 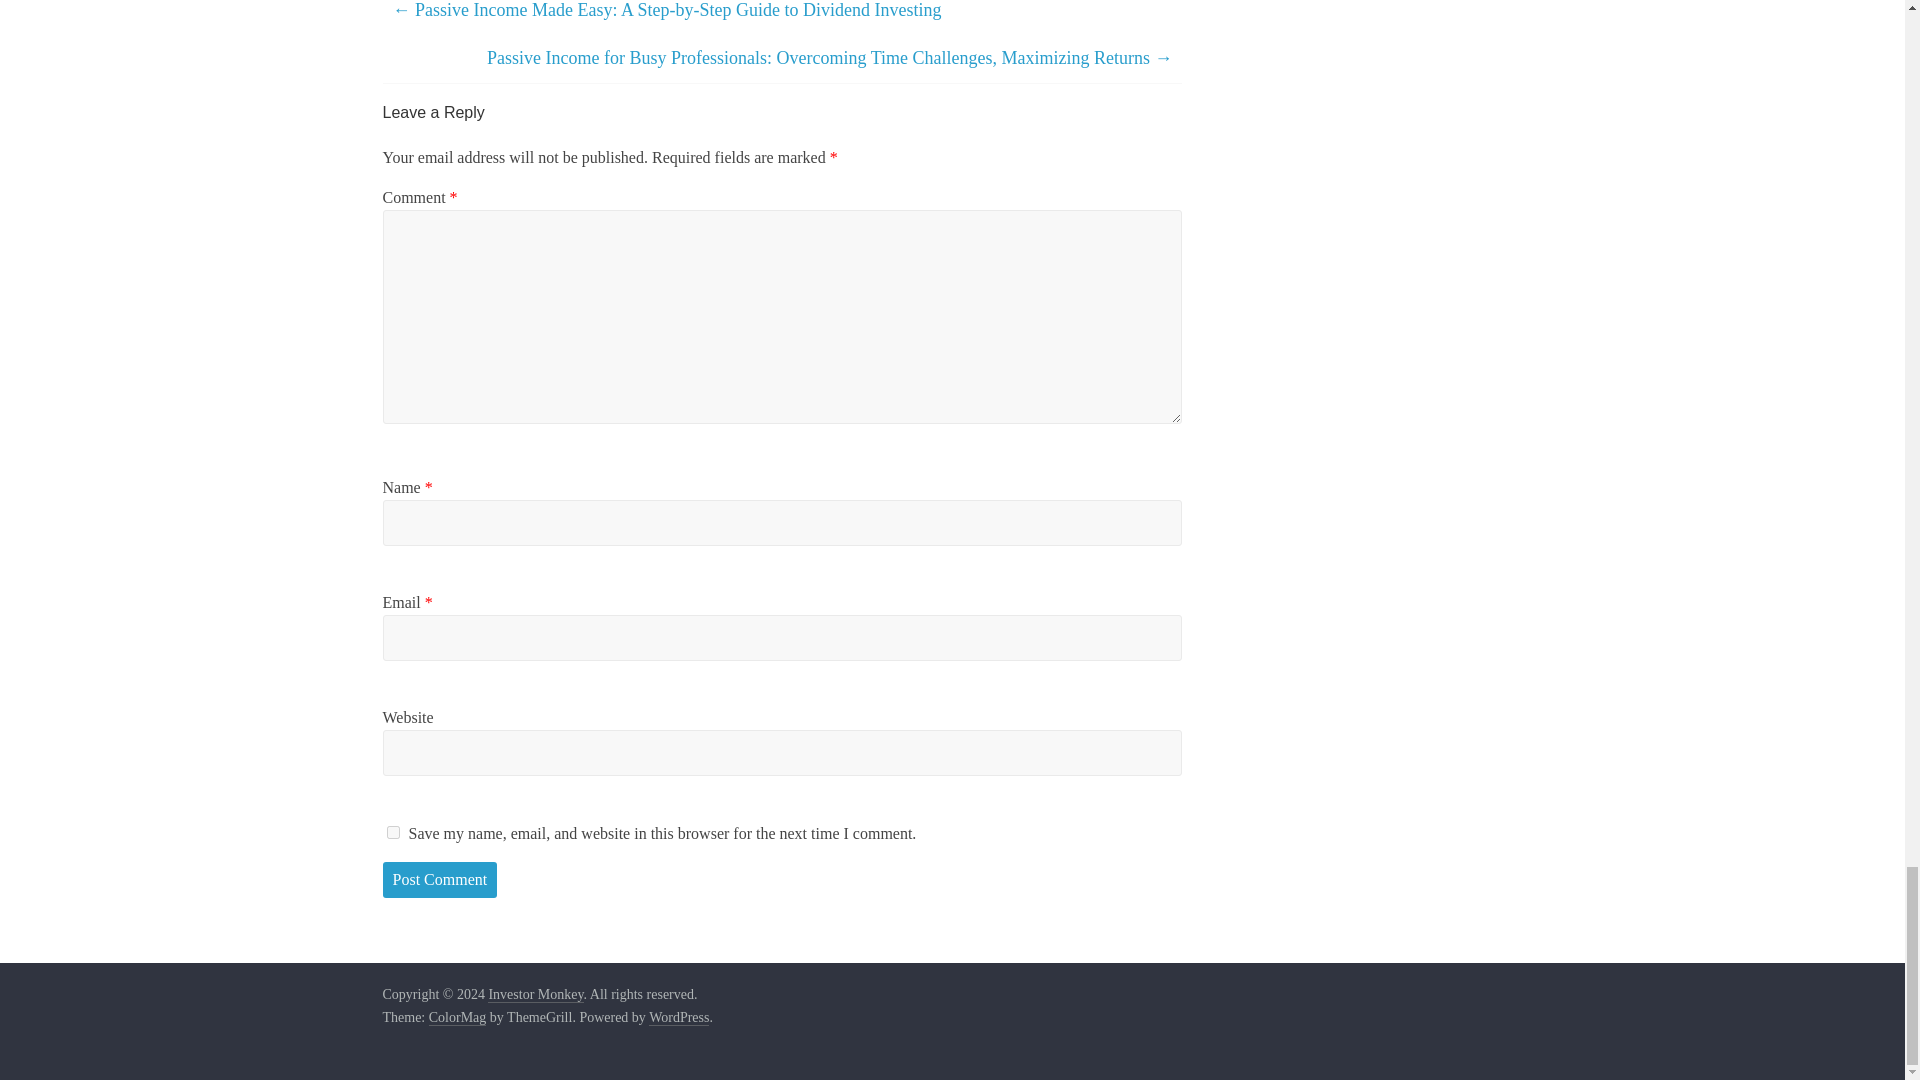 I want to click on Investor Monkey, so click(x=535, y=995).